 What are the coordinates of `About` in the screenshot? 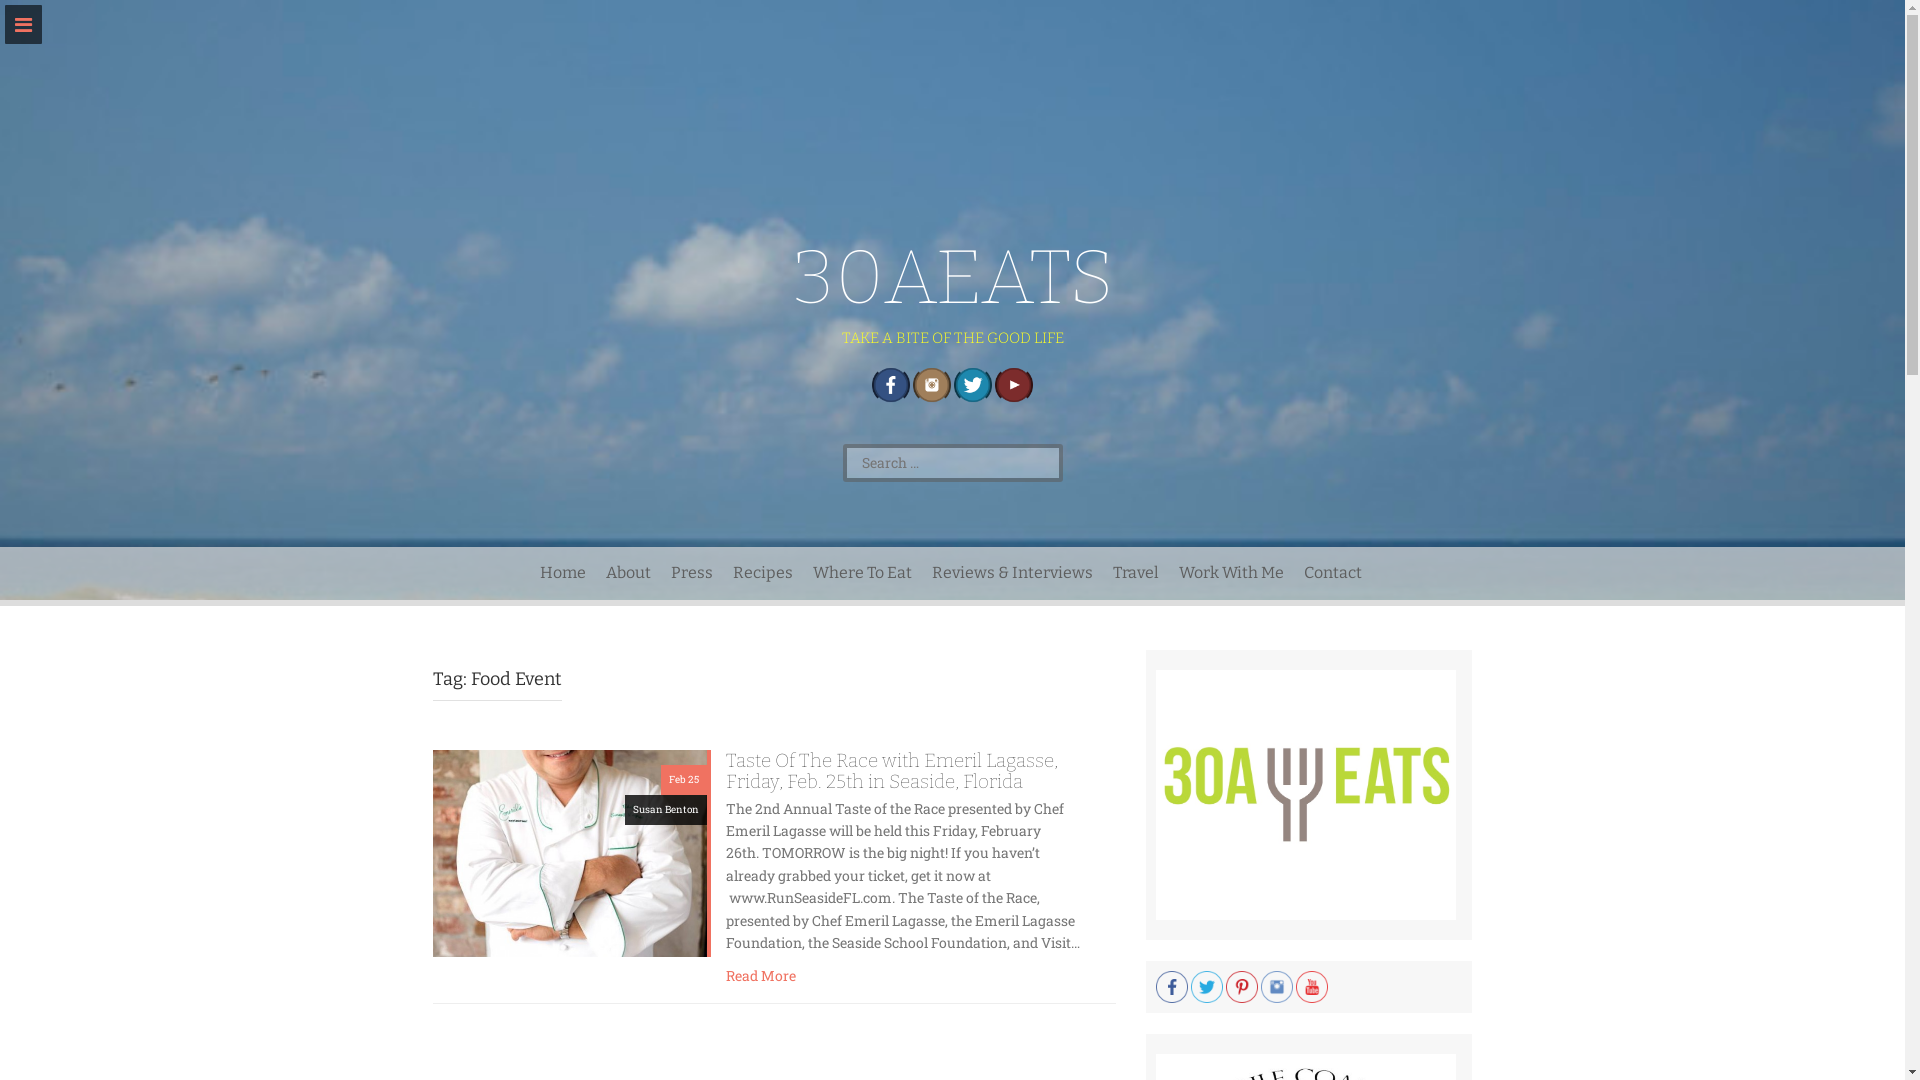 It's located at (628, 574).